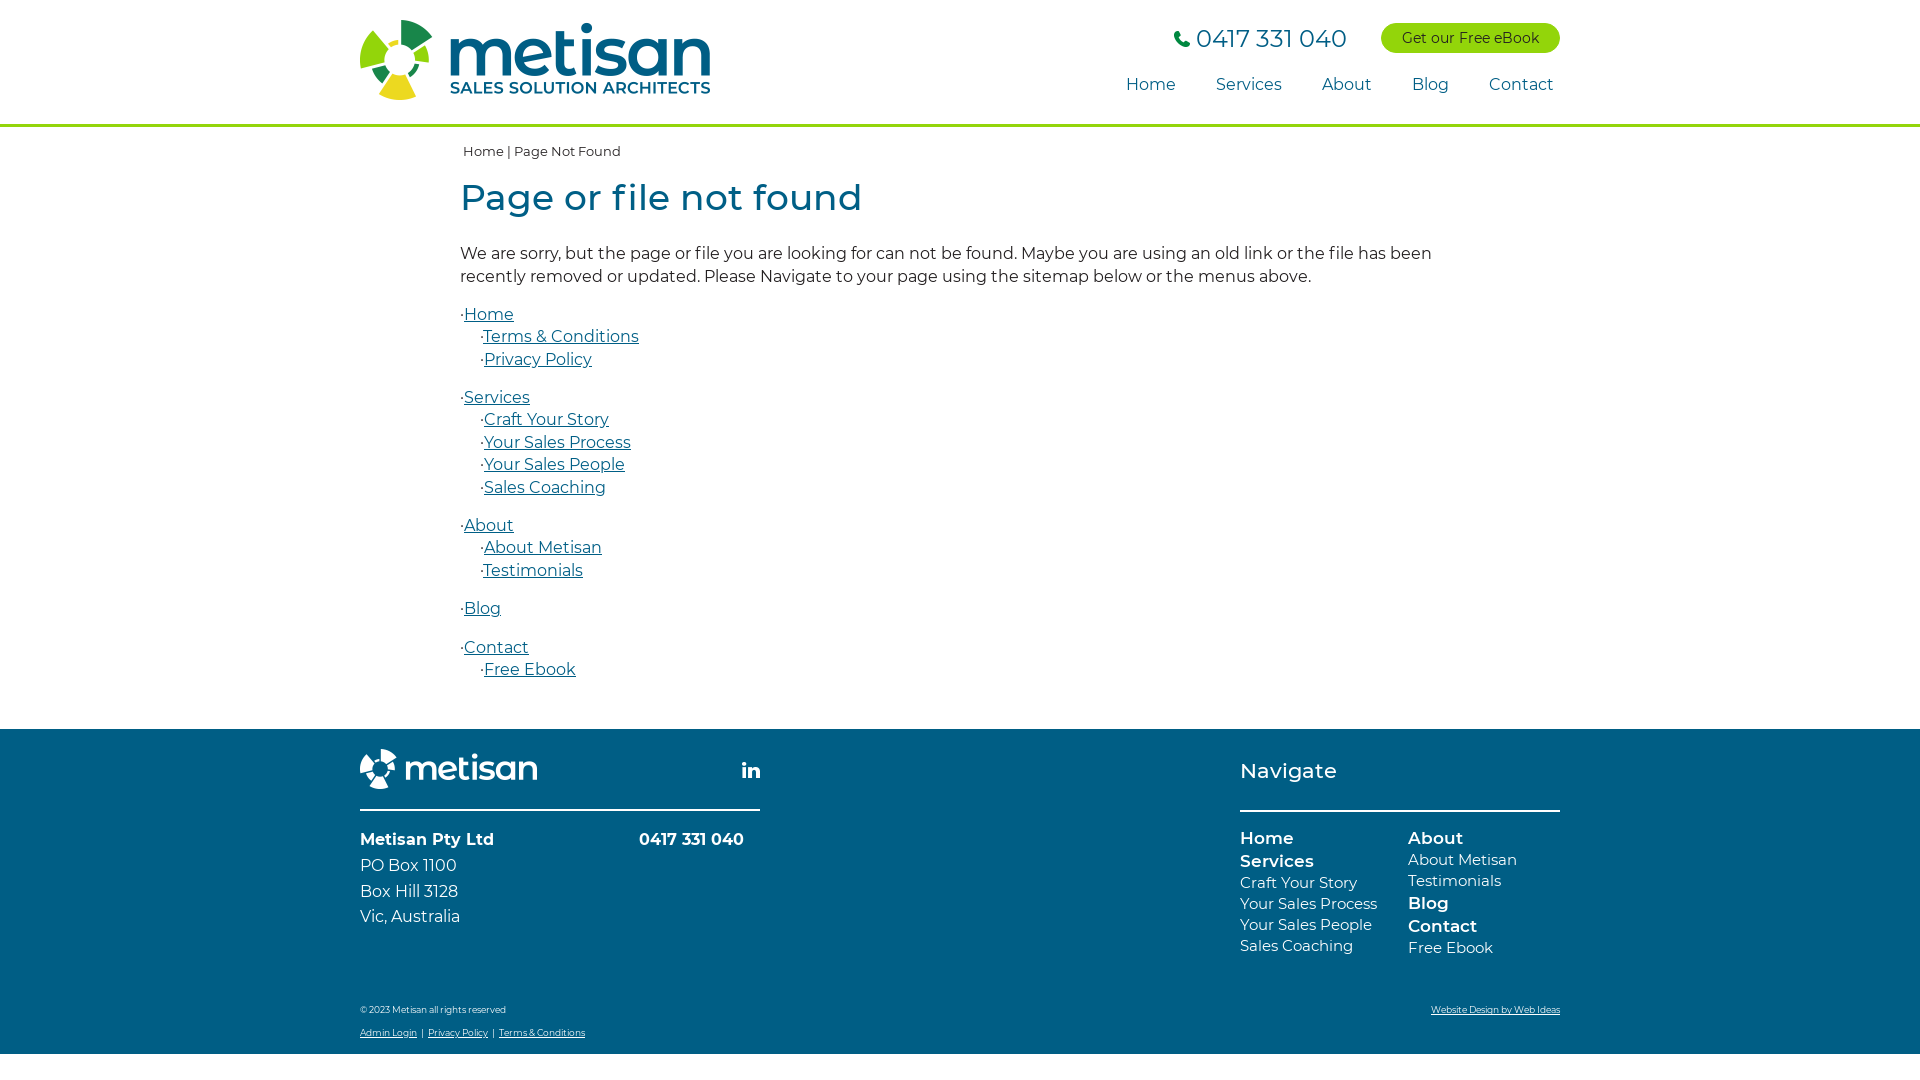 Image resolution: width=1920 pixels, height=1080 pixels. I want to click on Contact, so click(1522, 86).